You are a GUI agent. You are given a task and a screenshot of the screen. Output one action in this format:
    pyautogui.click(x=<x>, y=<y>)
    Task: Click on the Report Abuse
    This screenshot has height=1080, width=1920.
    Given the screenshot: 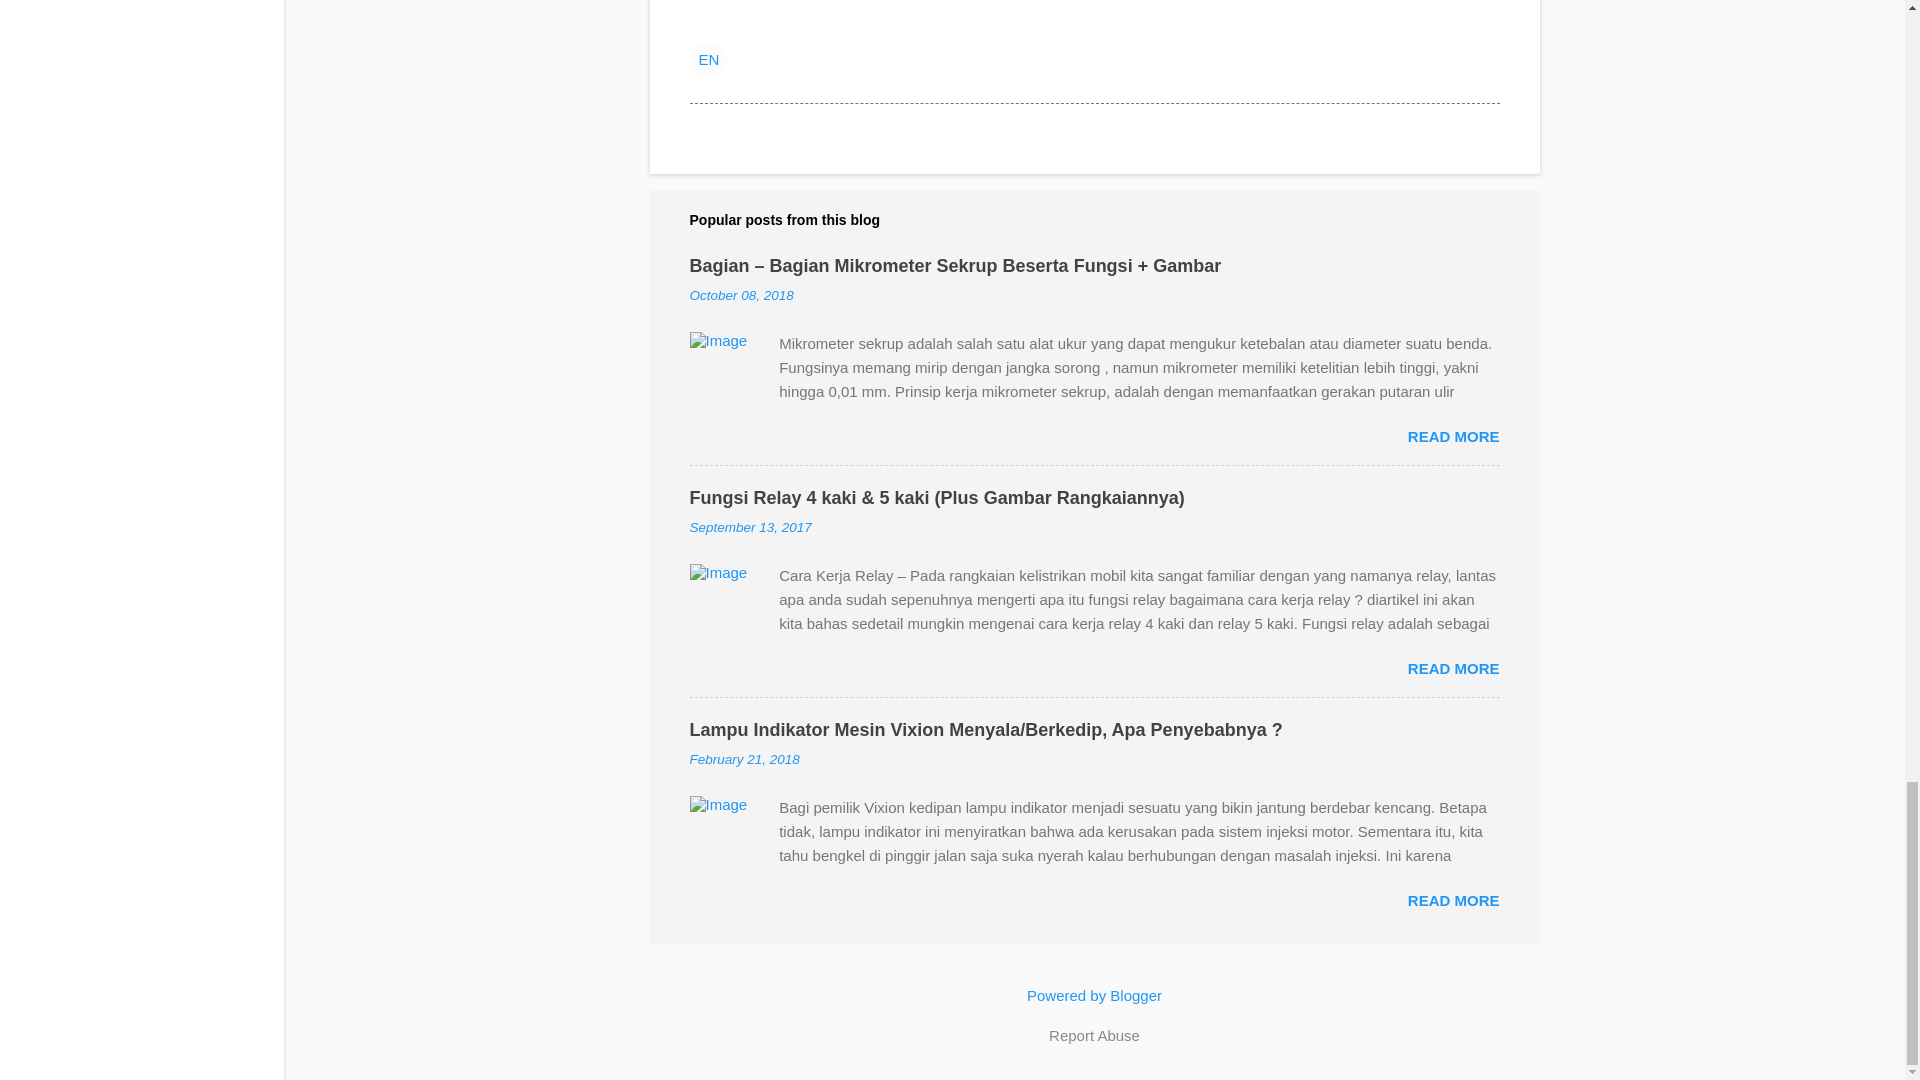 What is the action you would take?
    pyautogui.click(x=1094, y=1035)
    